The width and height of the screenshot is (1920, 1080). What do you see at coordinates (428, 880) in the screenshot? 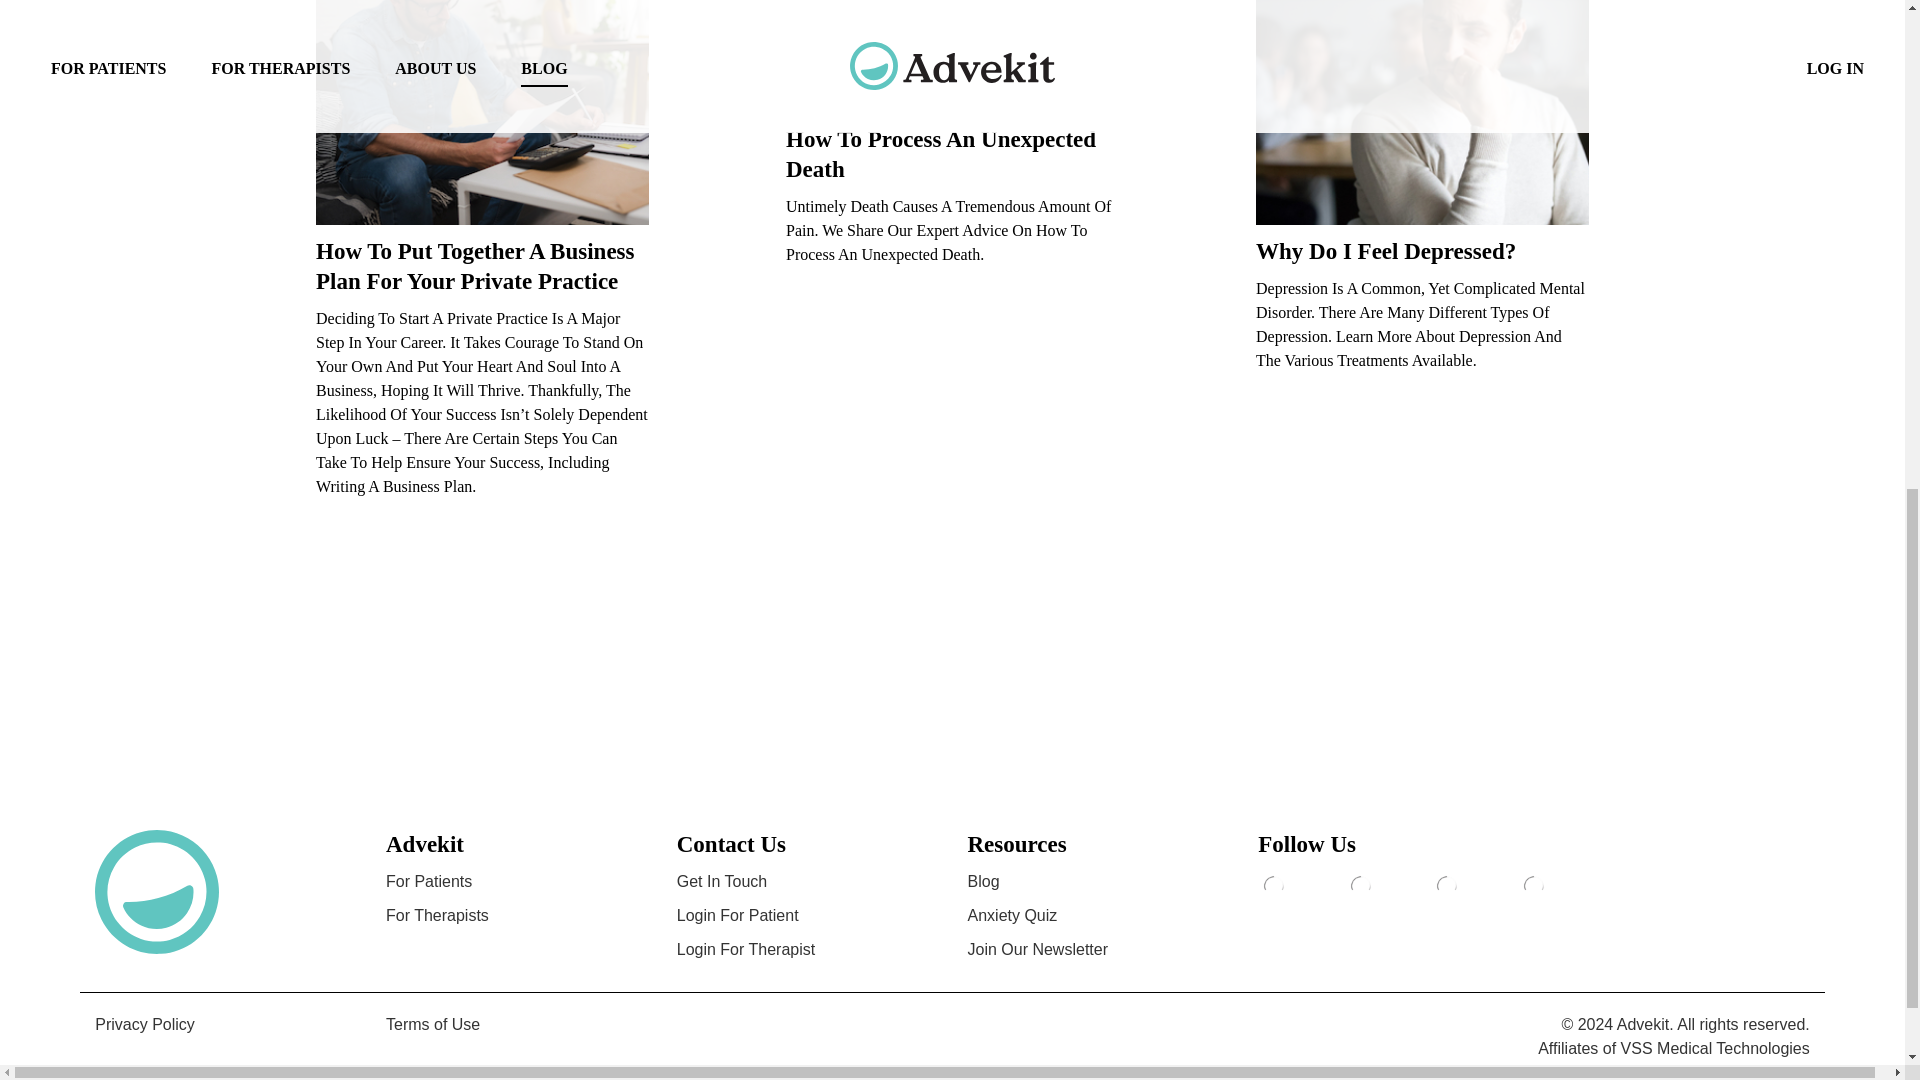
I see `For Patients` at bounding box center [428, 880].